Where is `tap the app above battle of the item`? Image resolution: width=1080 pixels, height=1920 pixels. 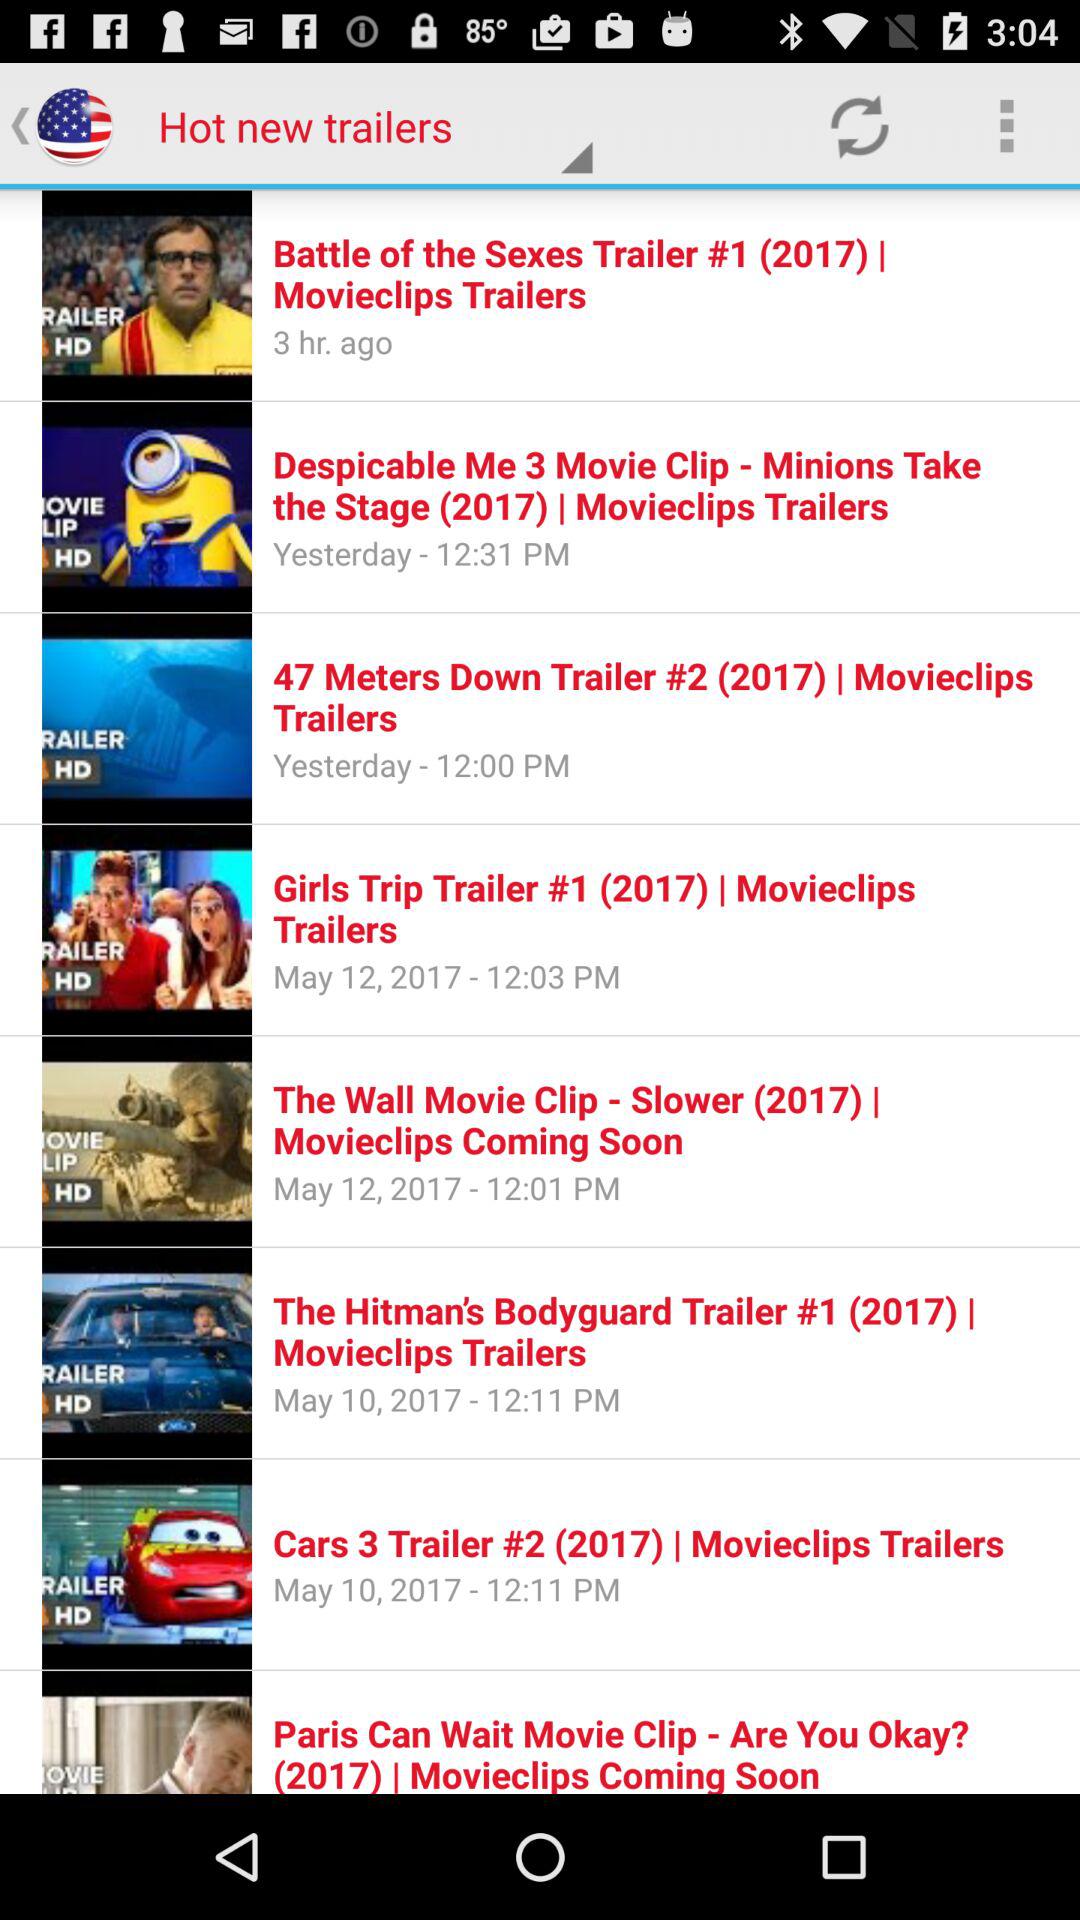
tap the app above battle of the item is located at coordinates (1006, 126).